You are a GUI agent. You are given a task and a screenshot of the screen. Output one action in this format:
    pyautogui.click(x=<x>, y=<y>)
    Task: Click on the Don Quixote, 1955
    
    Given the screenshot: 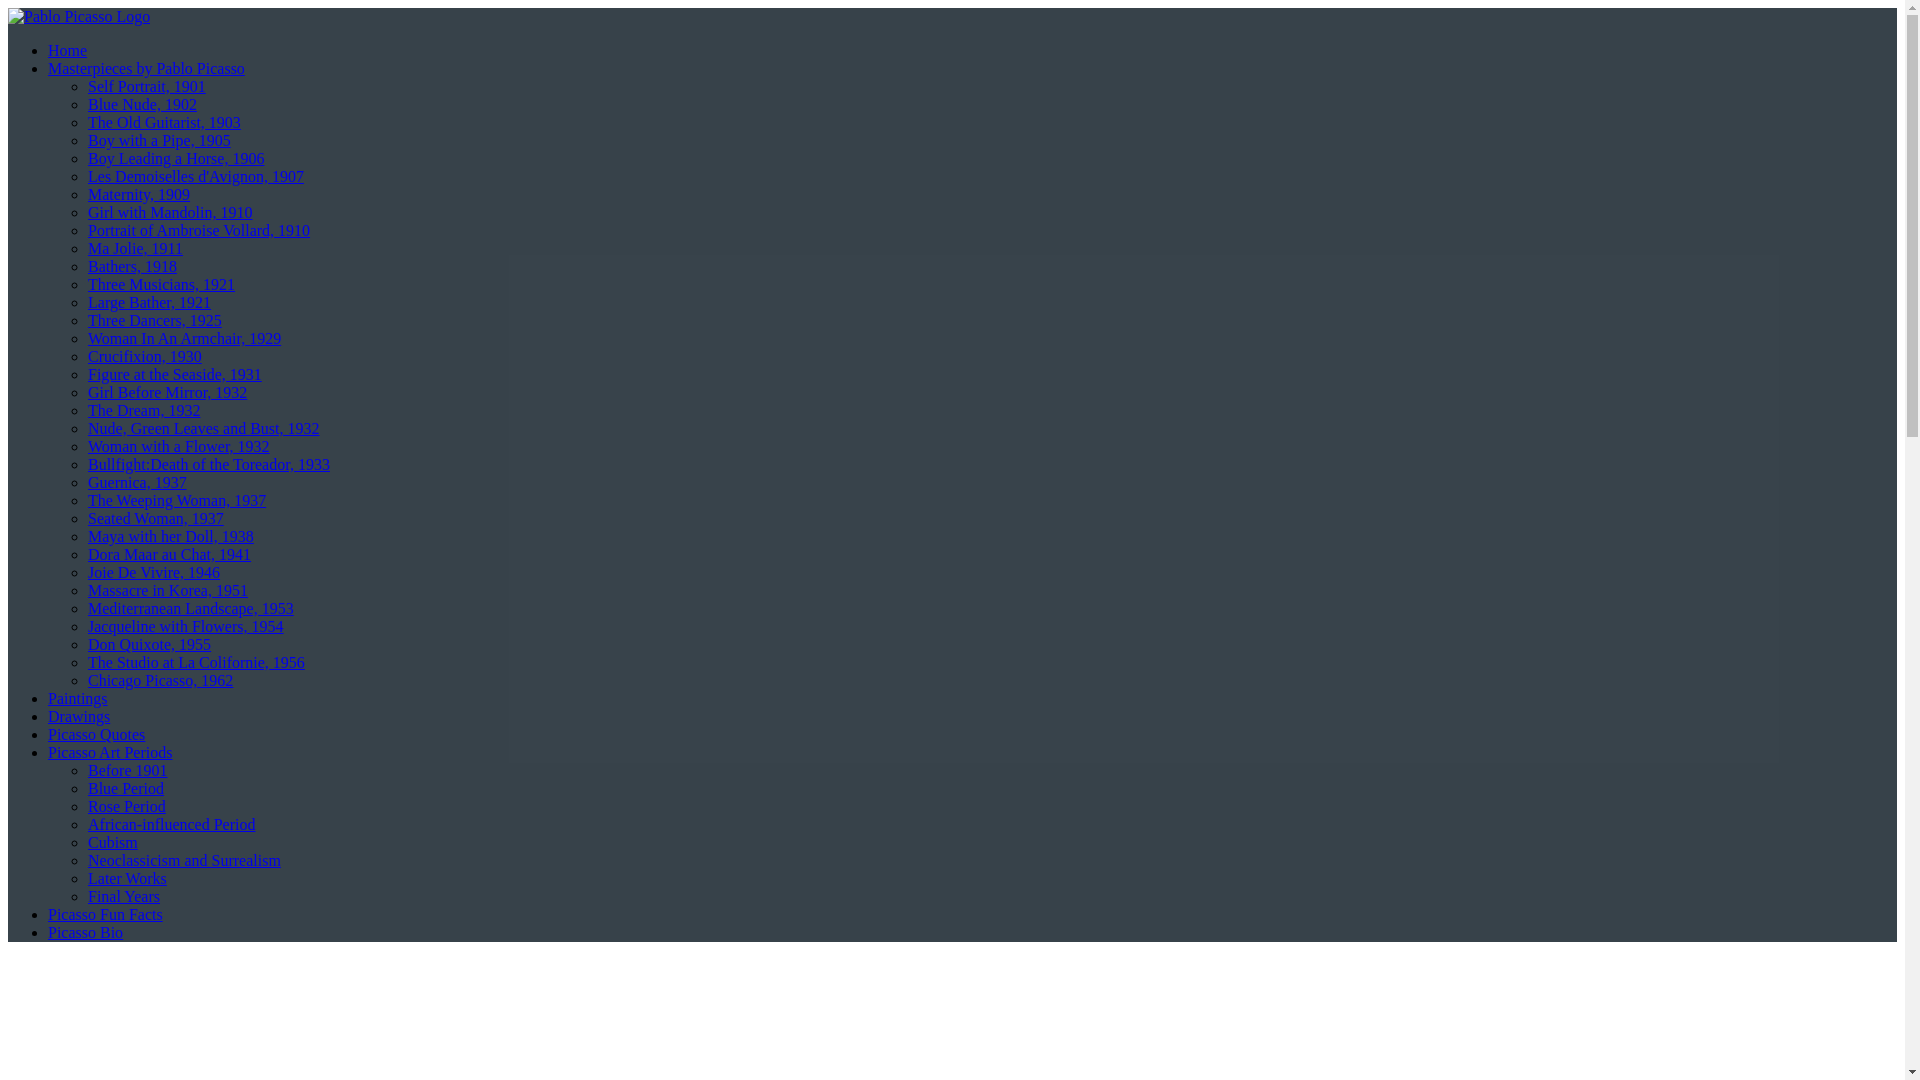 What is the action you would take?
    pyautogui.click(x=150, y=644)
    